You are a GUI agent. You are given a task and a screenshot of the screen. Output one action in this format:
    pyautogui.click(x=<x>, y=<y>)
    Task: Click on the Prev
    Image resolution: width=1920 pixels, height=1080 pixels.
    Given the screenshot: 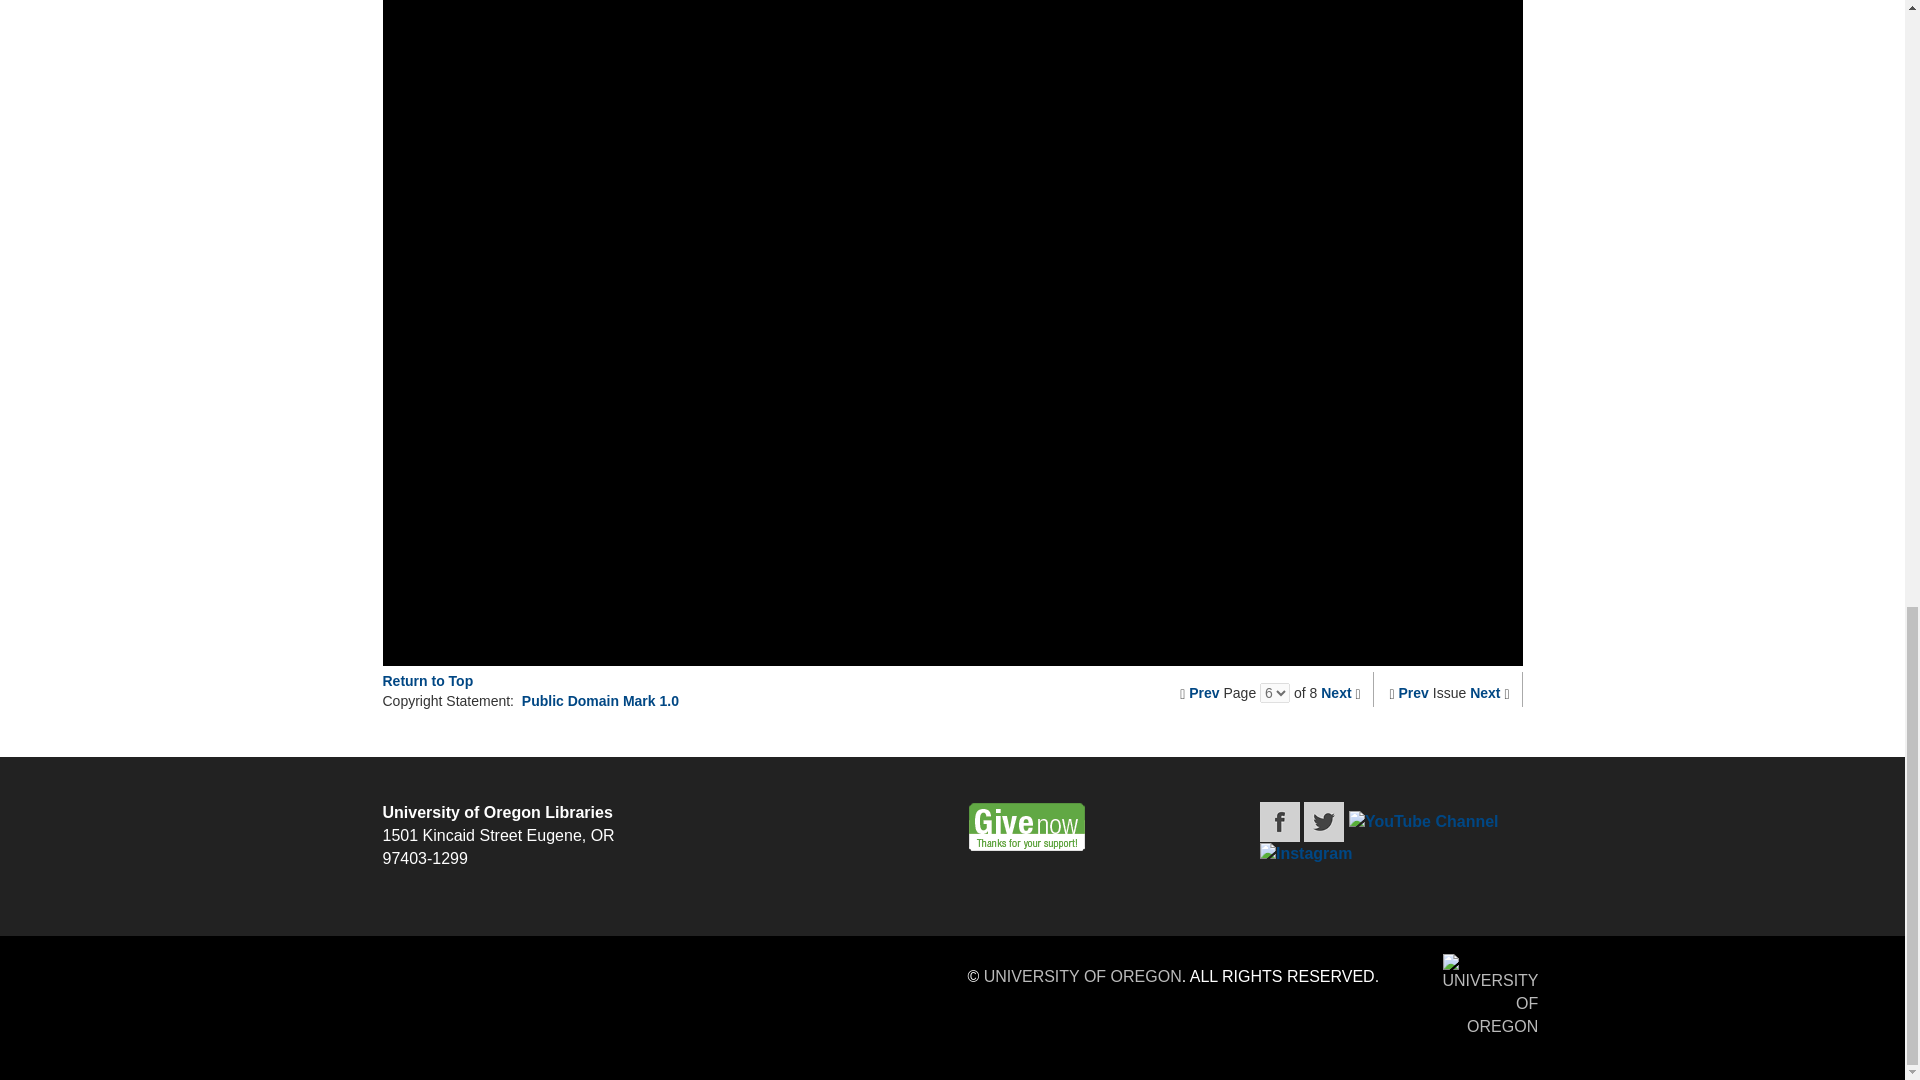 What is the action you would take?
    pyautogui.click(x=1204, y=692)
    